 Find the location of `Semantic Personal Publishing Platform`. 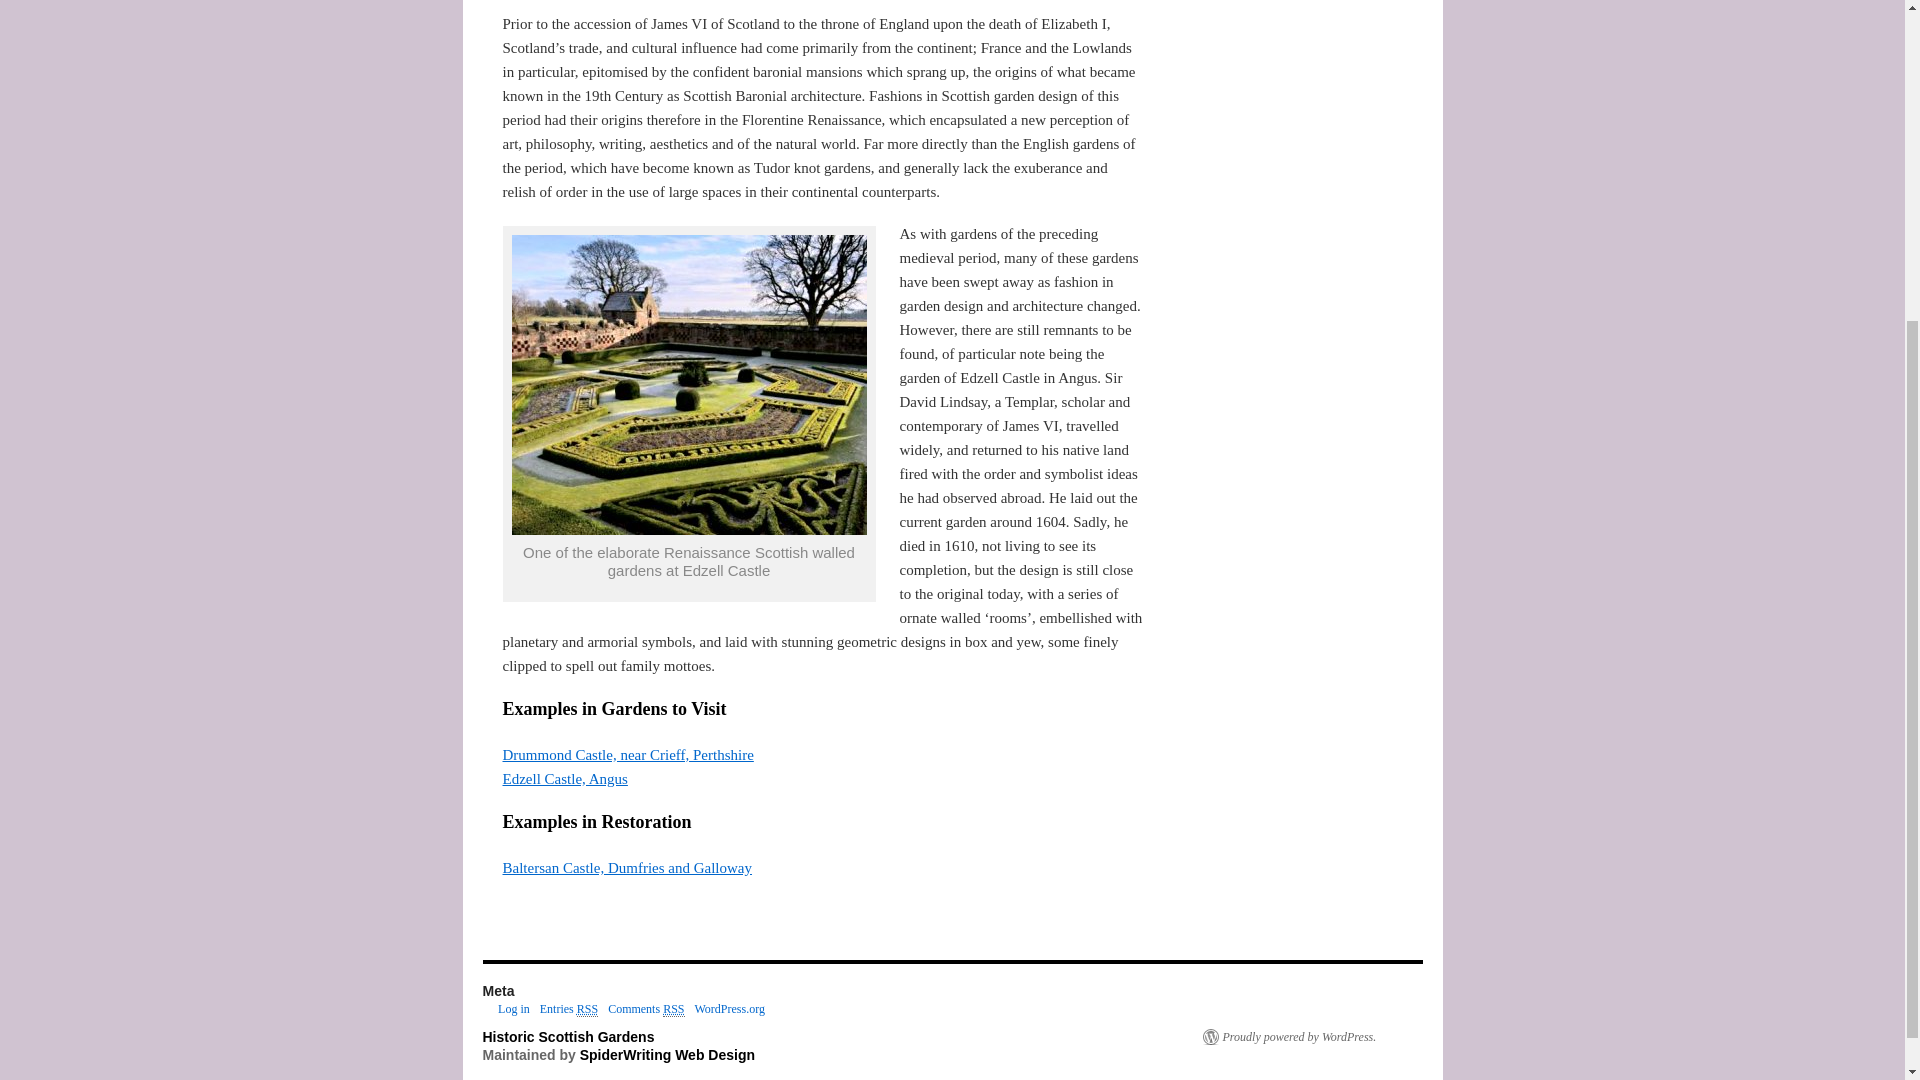

Semantic Personal Publishing Platform is located at coordinates (1288, 1037).